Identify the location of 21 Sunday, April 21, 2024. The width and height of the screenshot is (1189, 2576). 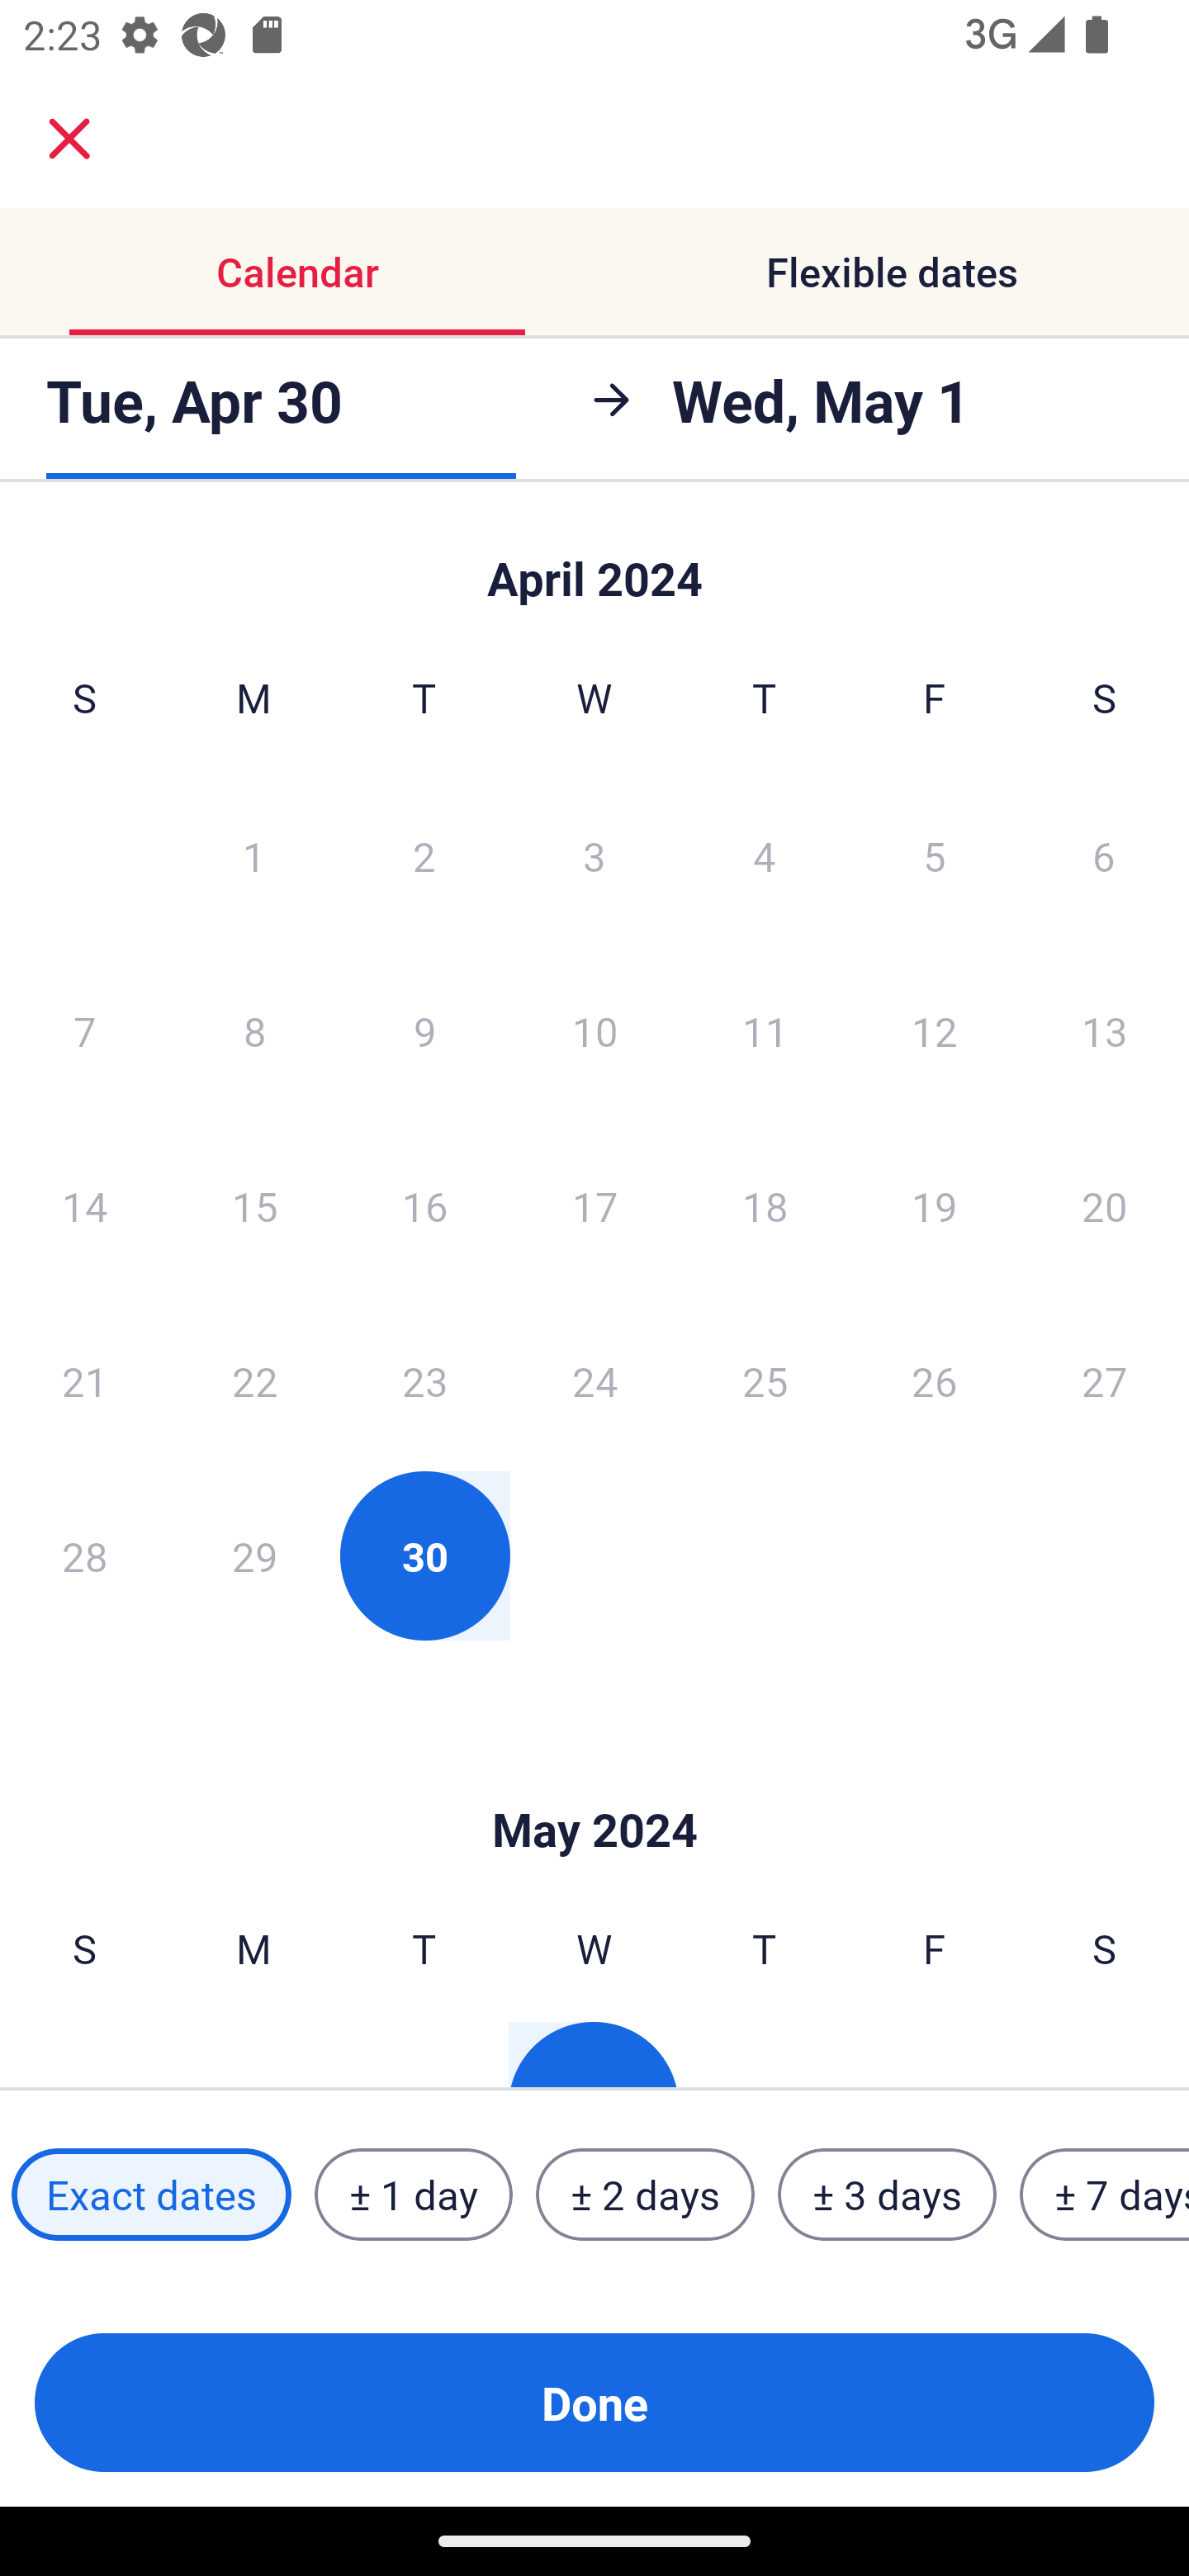
(84, 1380).